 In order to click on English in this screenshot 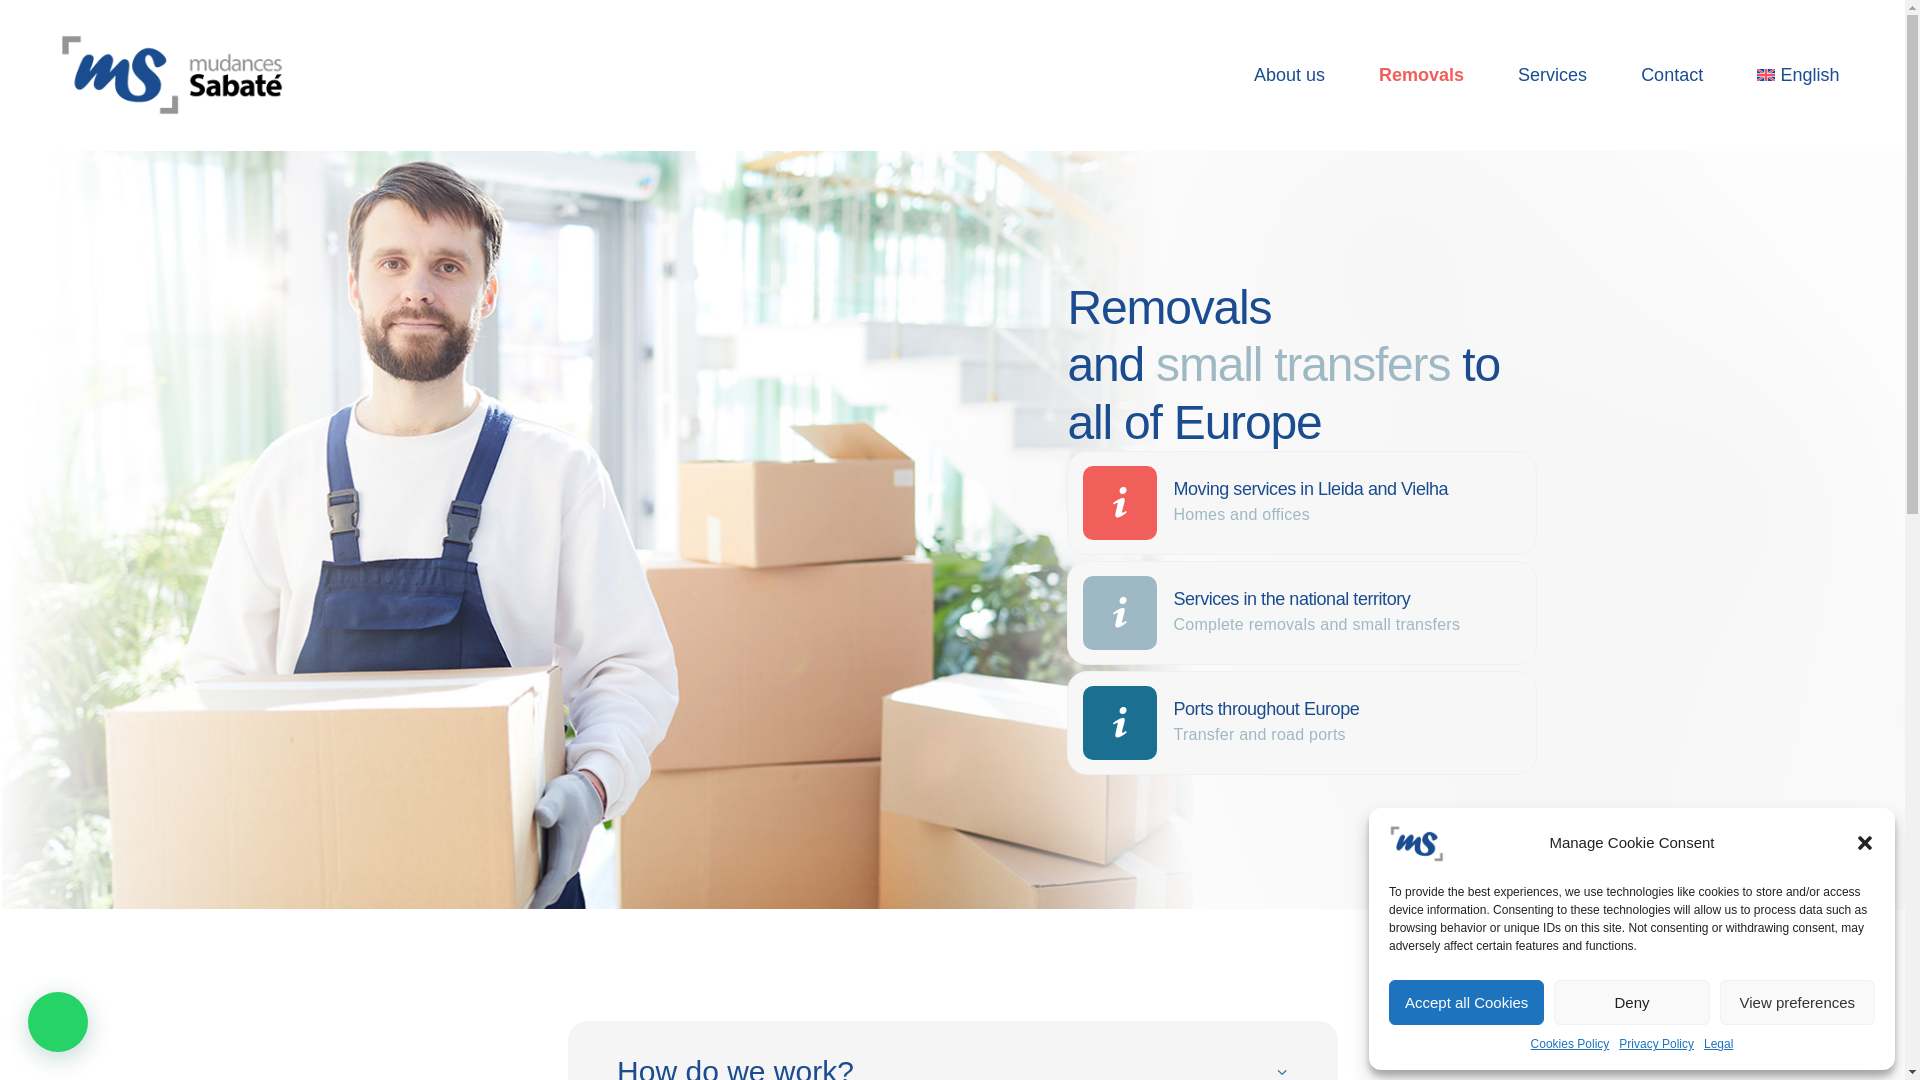, I will do `click(1798, 75)`.